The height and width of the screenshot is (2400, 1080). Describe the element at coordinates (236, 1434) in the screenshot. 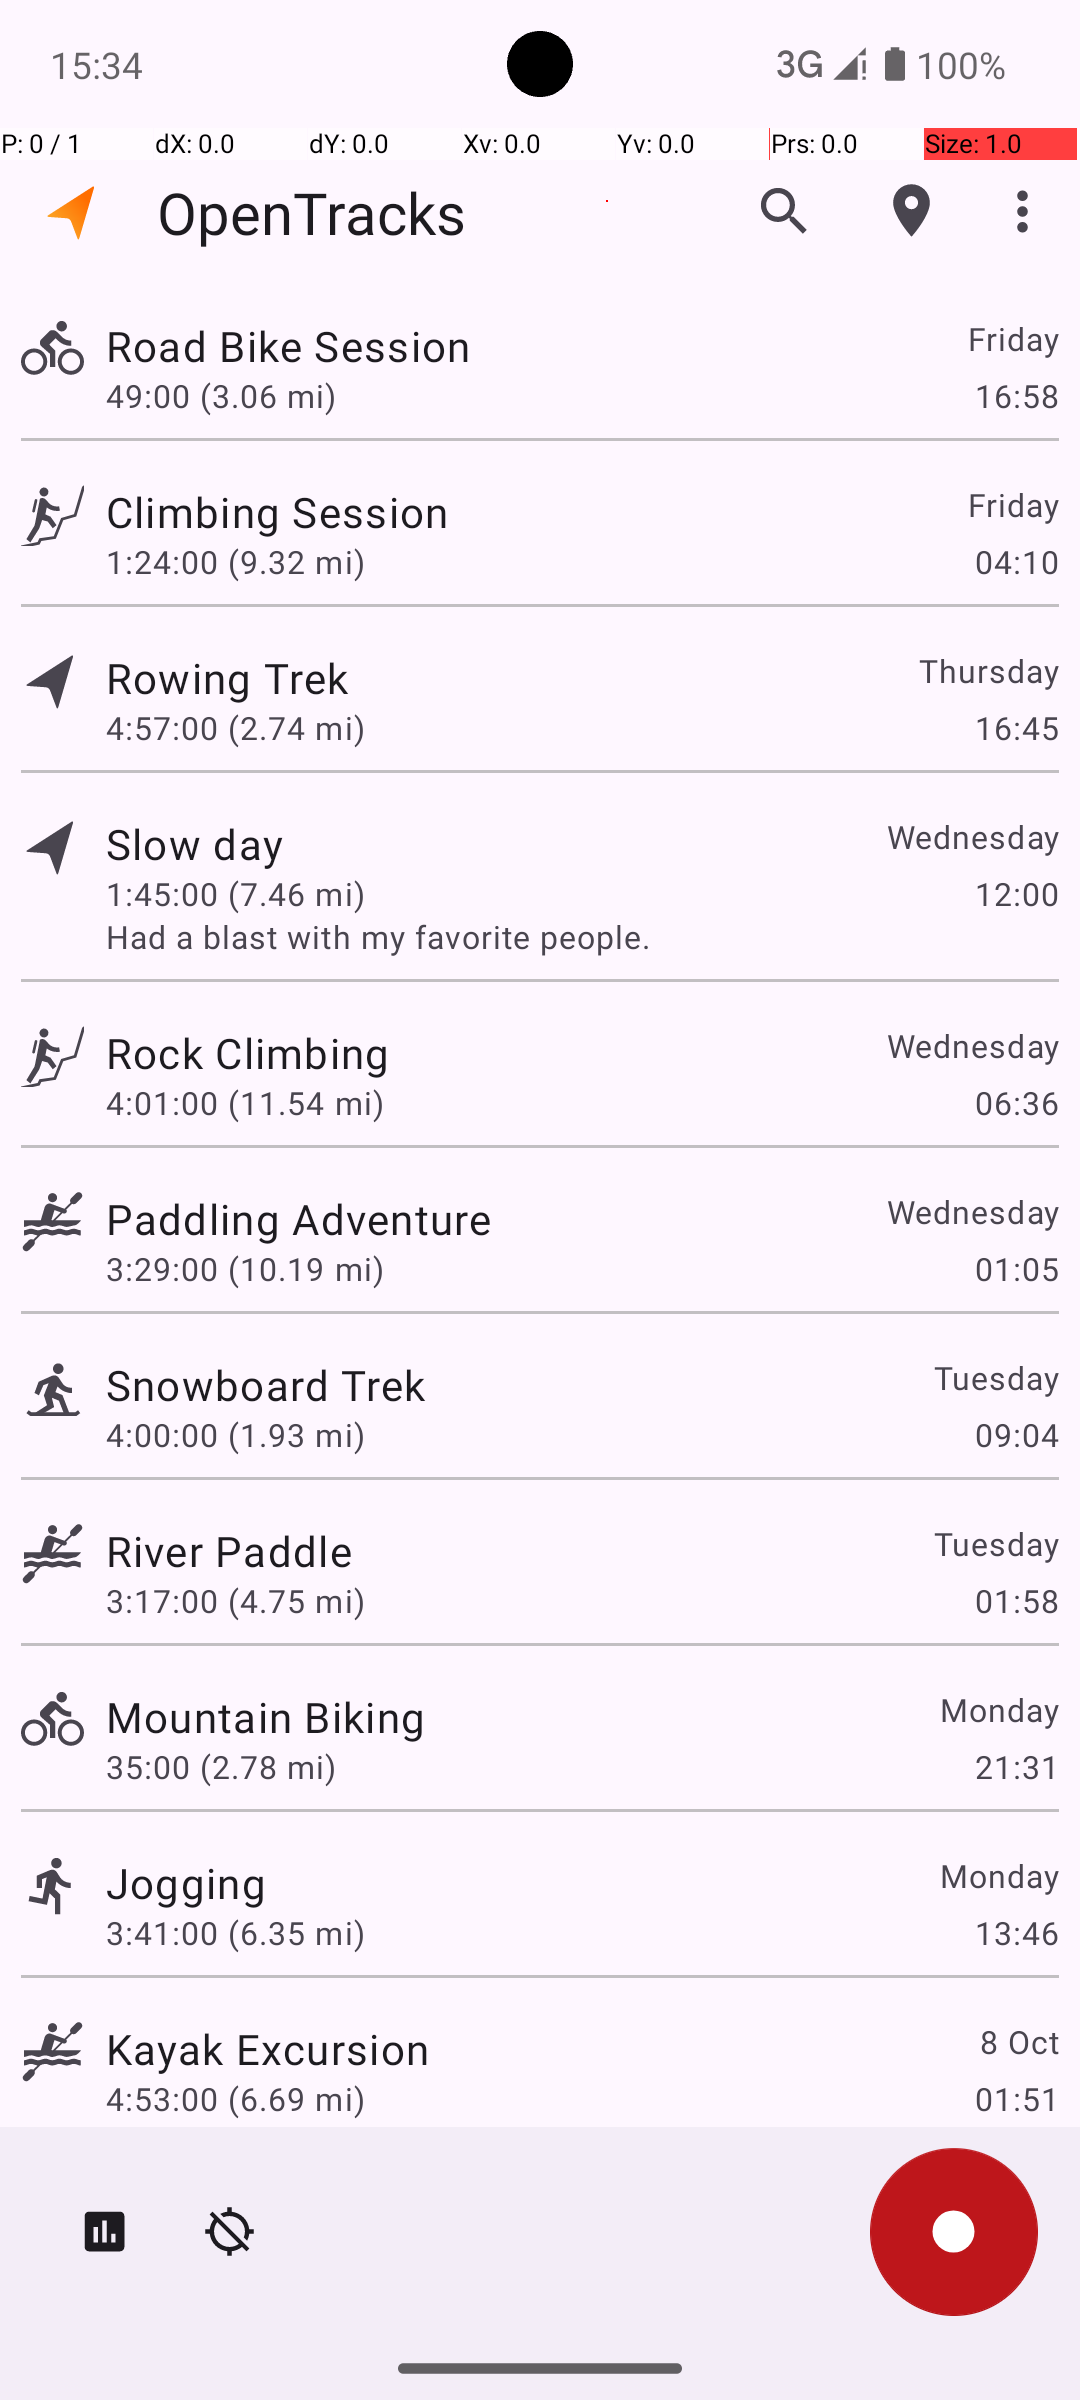

I see `4:00:00 (1.93 mi)` at that location.